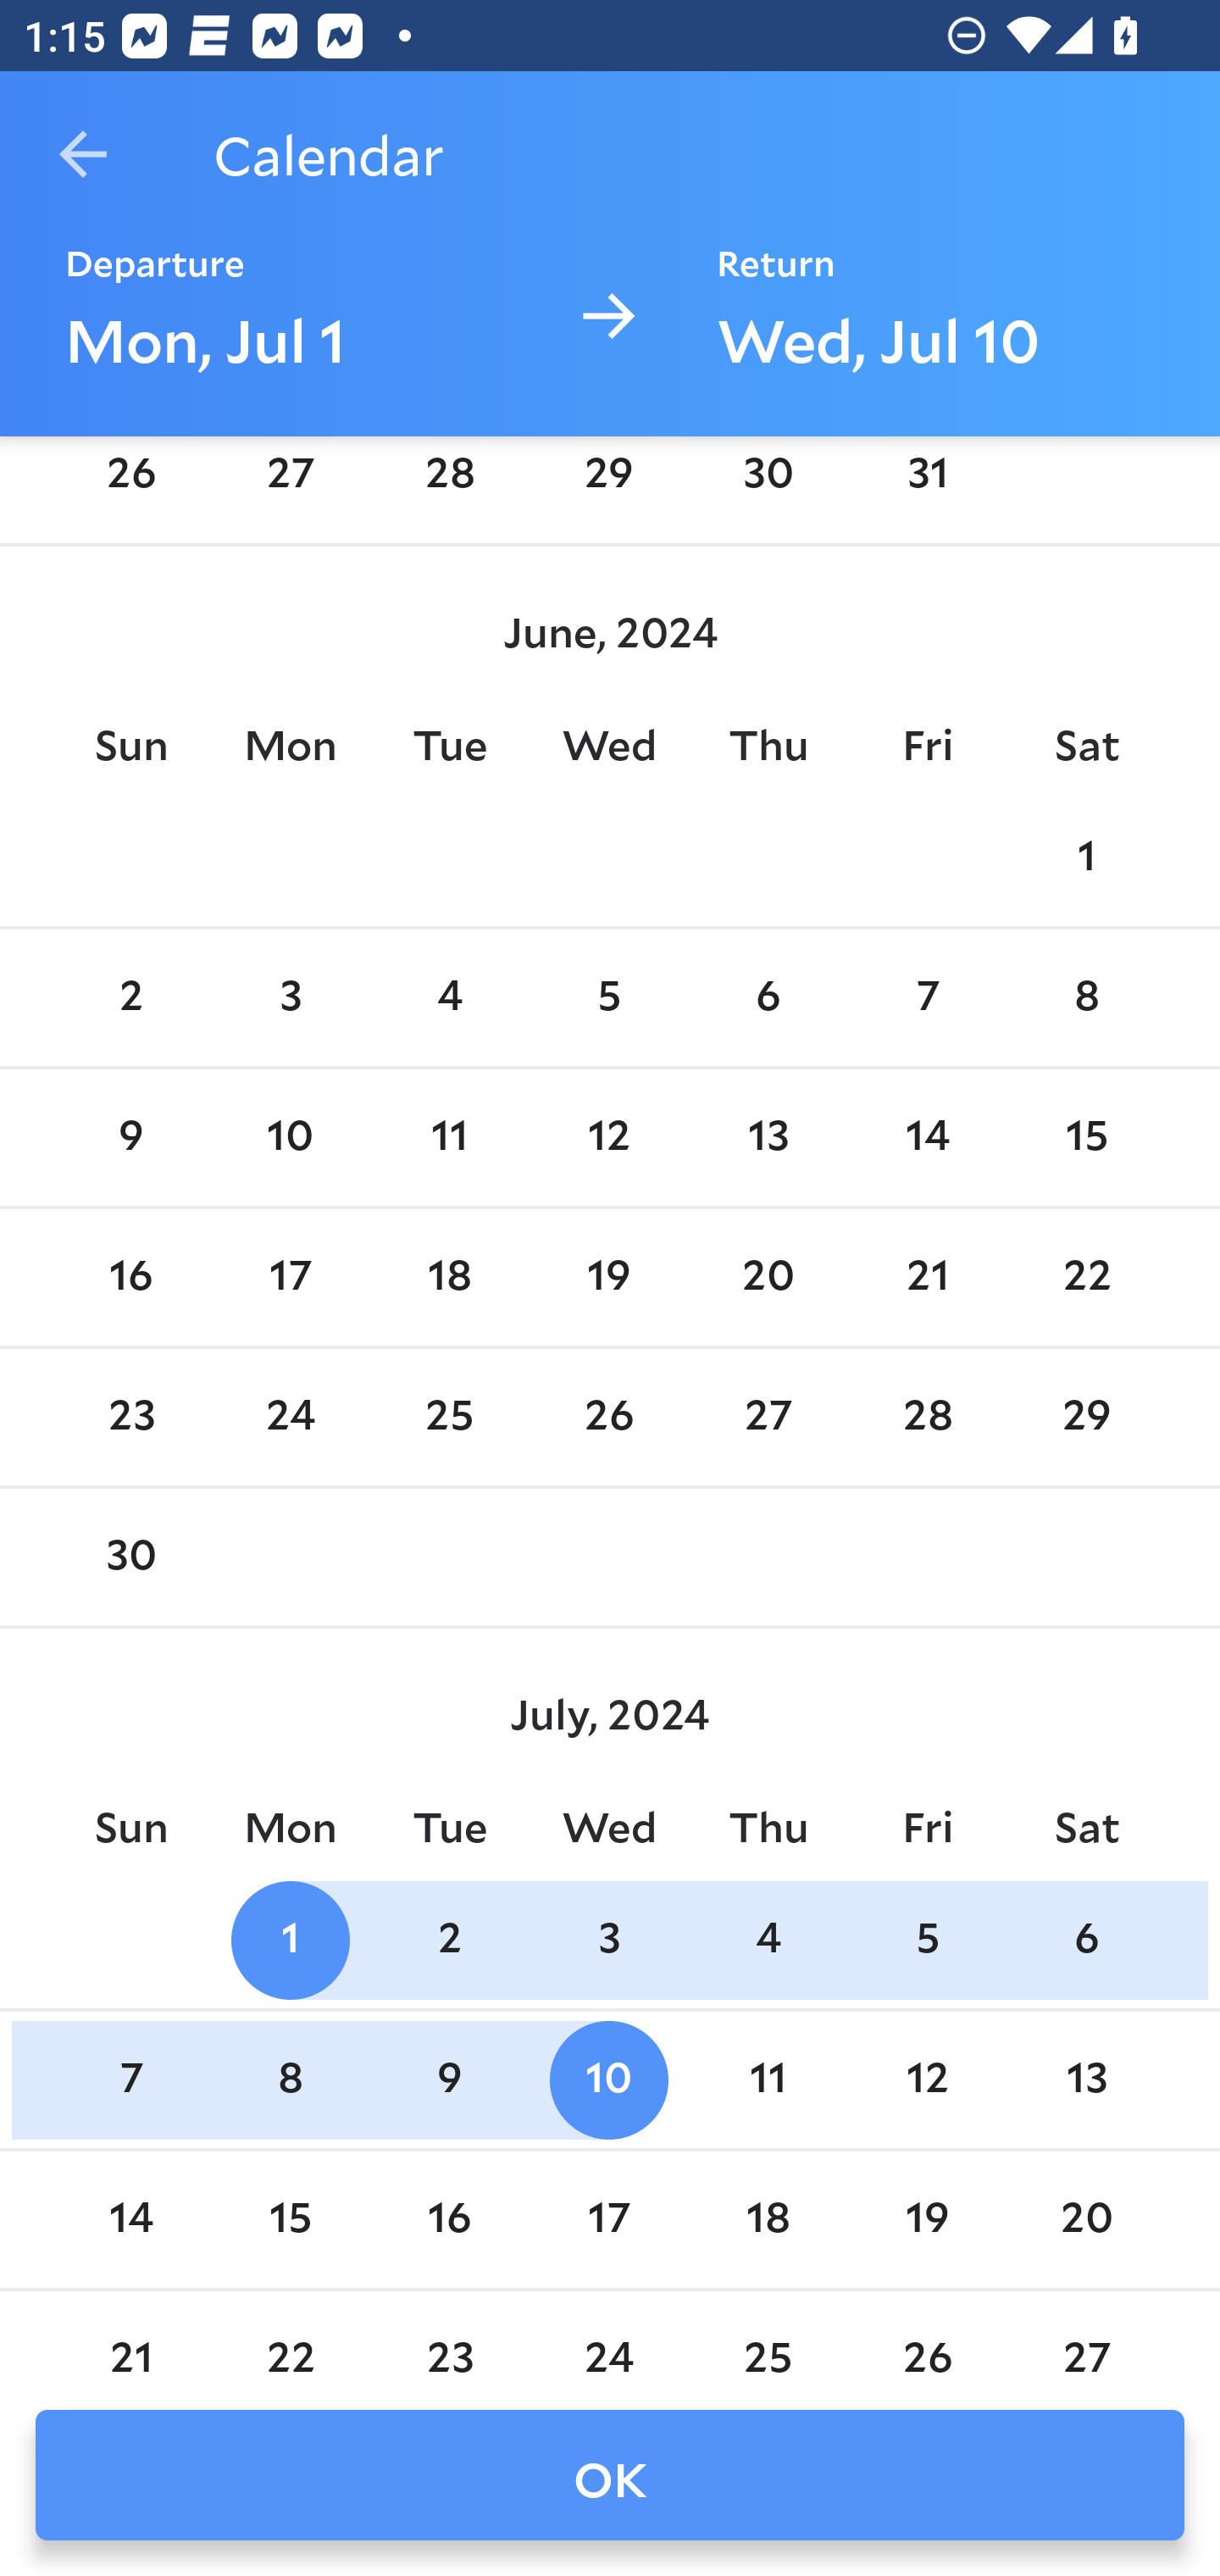 The image size is (1220, 2576). What do you see at coordinates (130, 485) in the screenshot?
I see `26` at bounding box center [130, 485].